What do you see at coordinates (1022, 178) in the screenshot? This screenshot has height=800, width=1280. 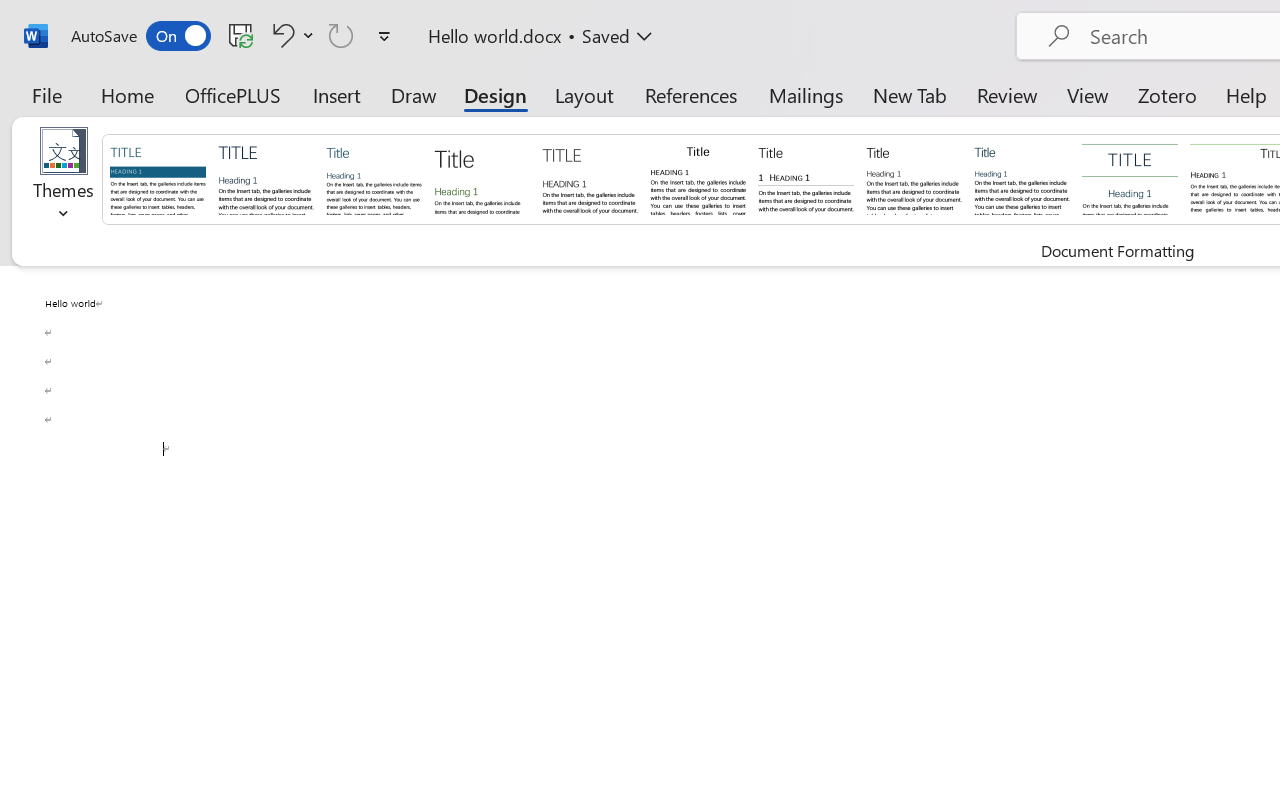 I see `Casual` at bounding box center [1022, 178].